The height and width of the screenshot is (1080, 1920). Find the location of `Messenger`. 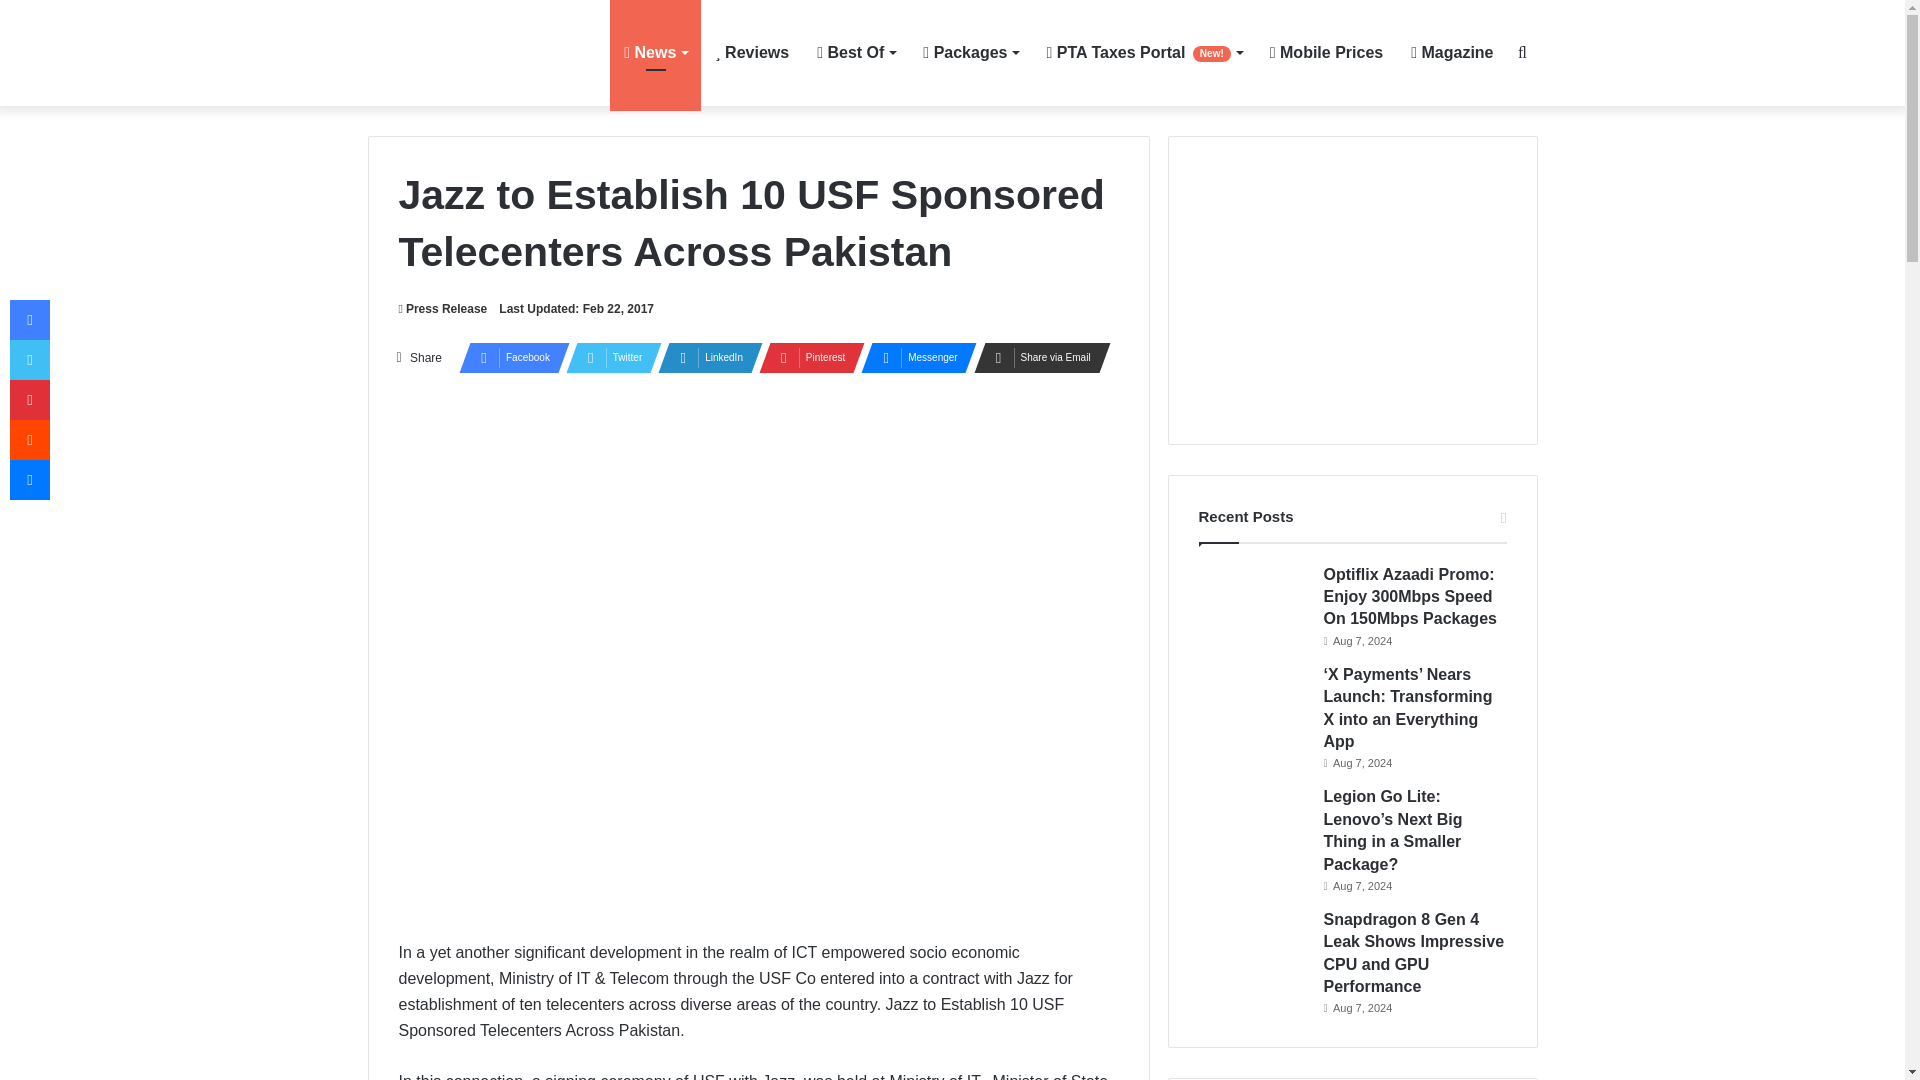

Messenger is located at coordinates (912, 358).